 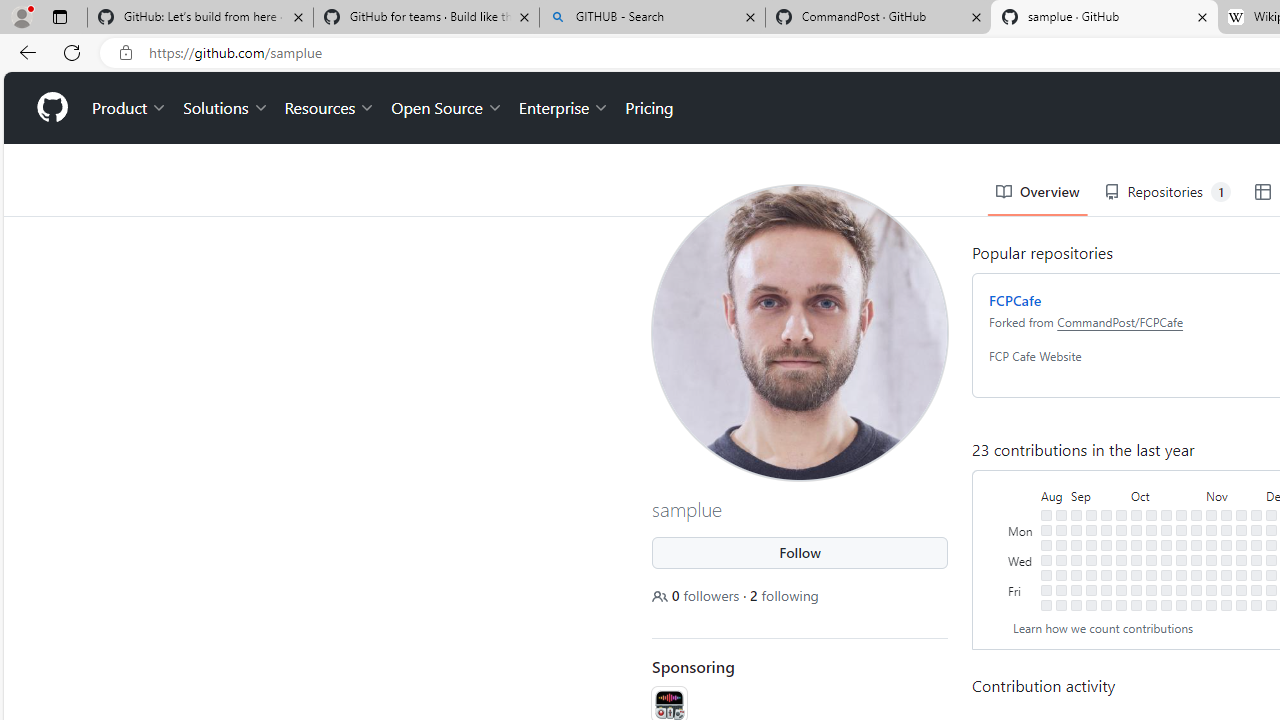 What do you see at coordinates (1151, 559) in the screenshot?
I see `No contributions on October 11th.` at bounding box center [1151, 559].